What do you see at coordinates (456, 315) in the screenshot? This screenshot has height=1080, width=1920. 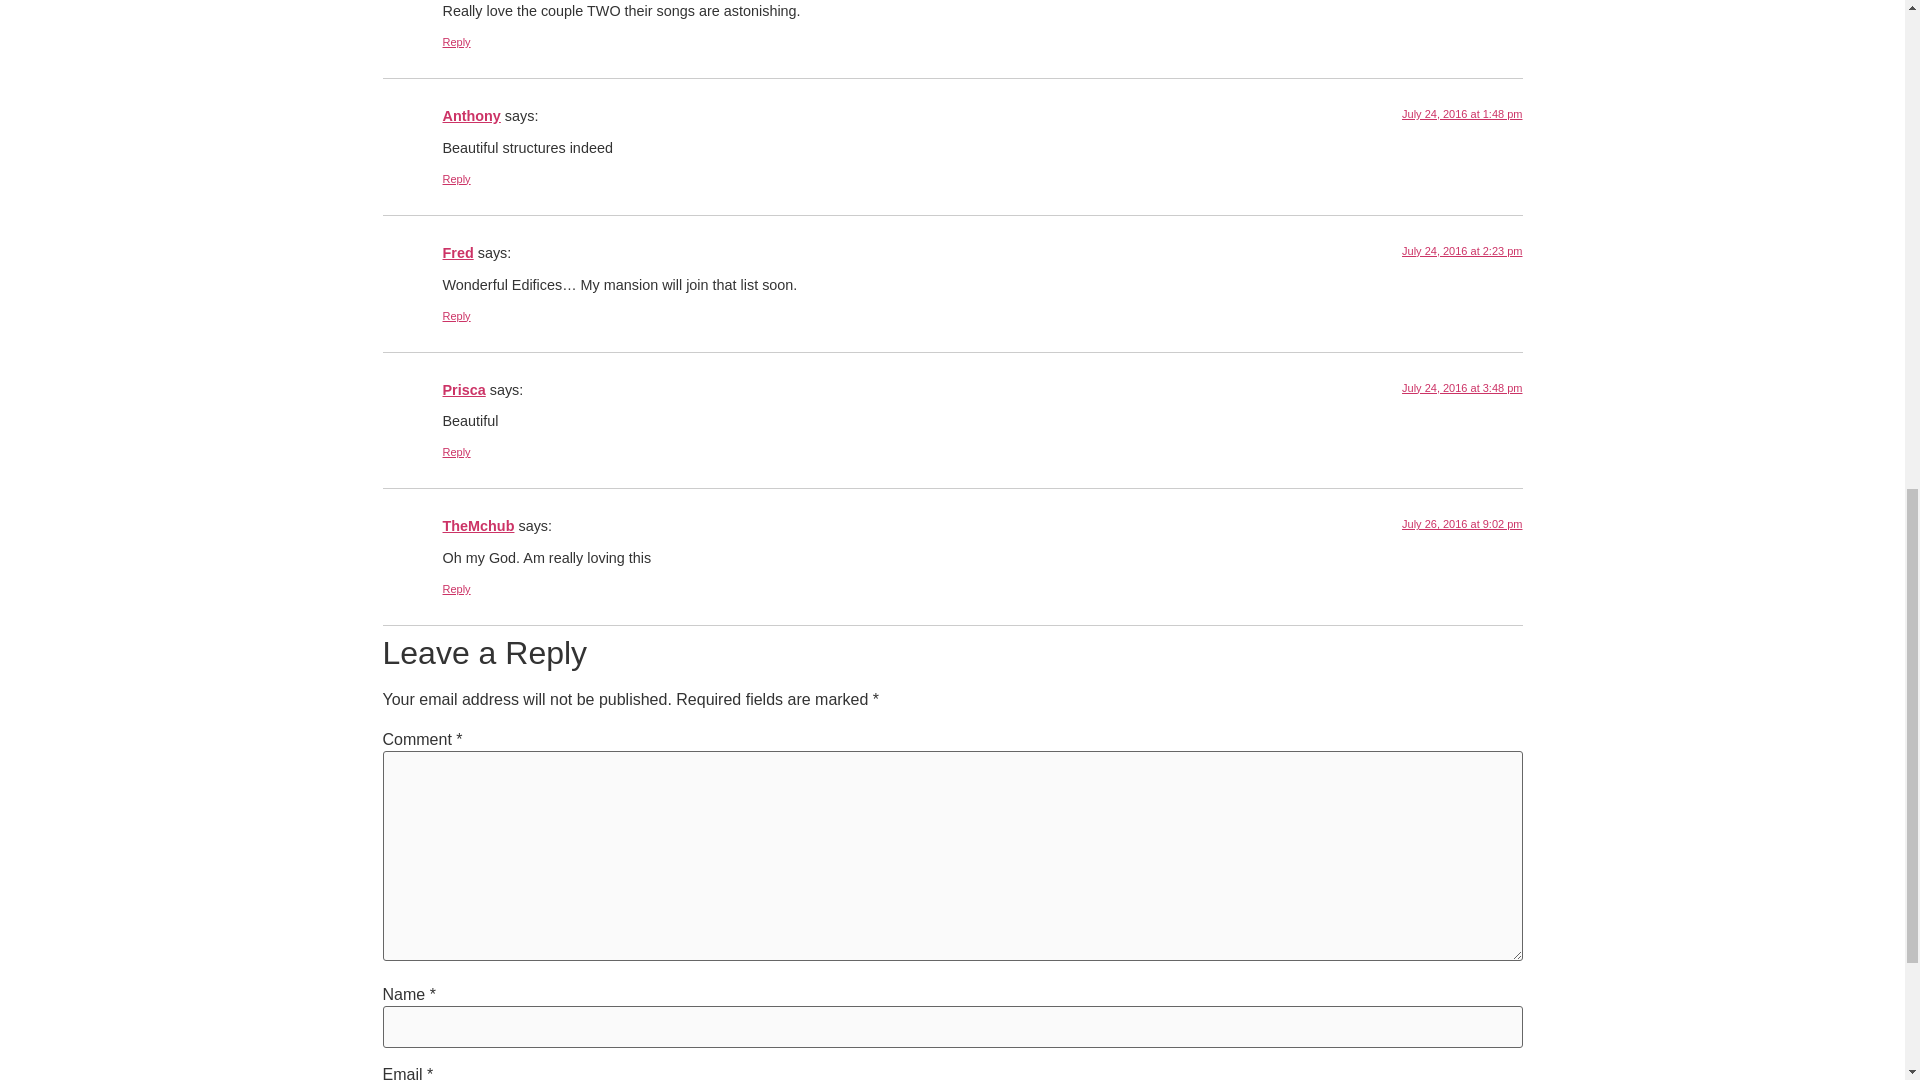 I see `Reply` at bounding box center [456, 315].